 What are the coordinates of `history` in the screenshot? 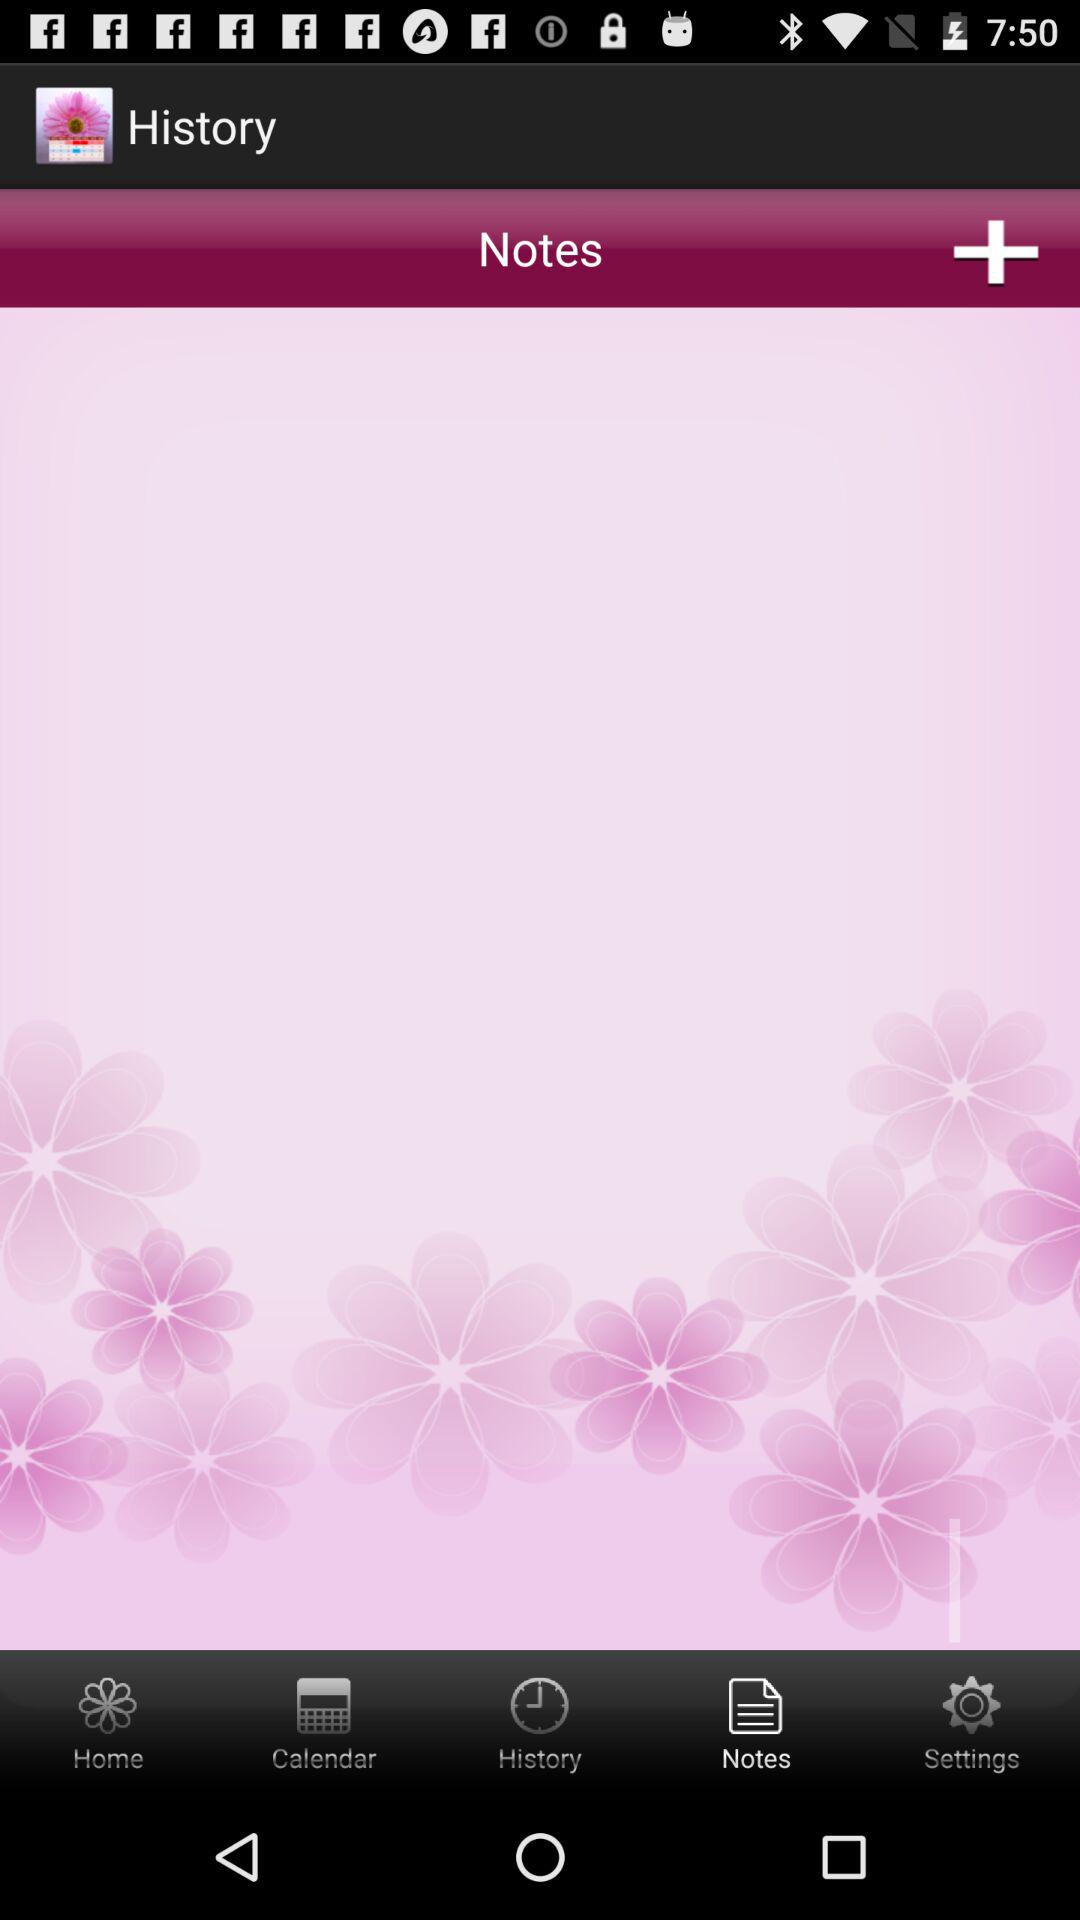 It's located at (540, 1722).